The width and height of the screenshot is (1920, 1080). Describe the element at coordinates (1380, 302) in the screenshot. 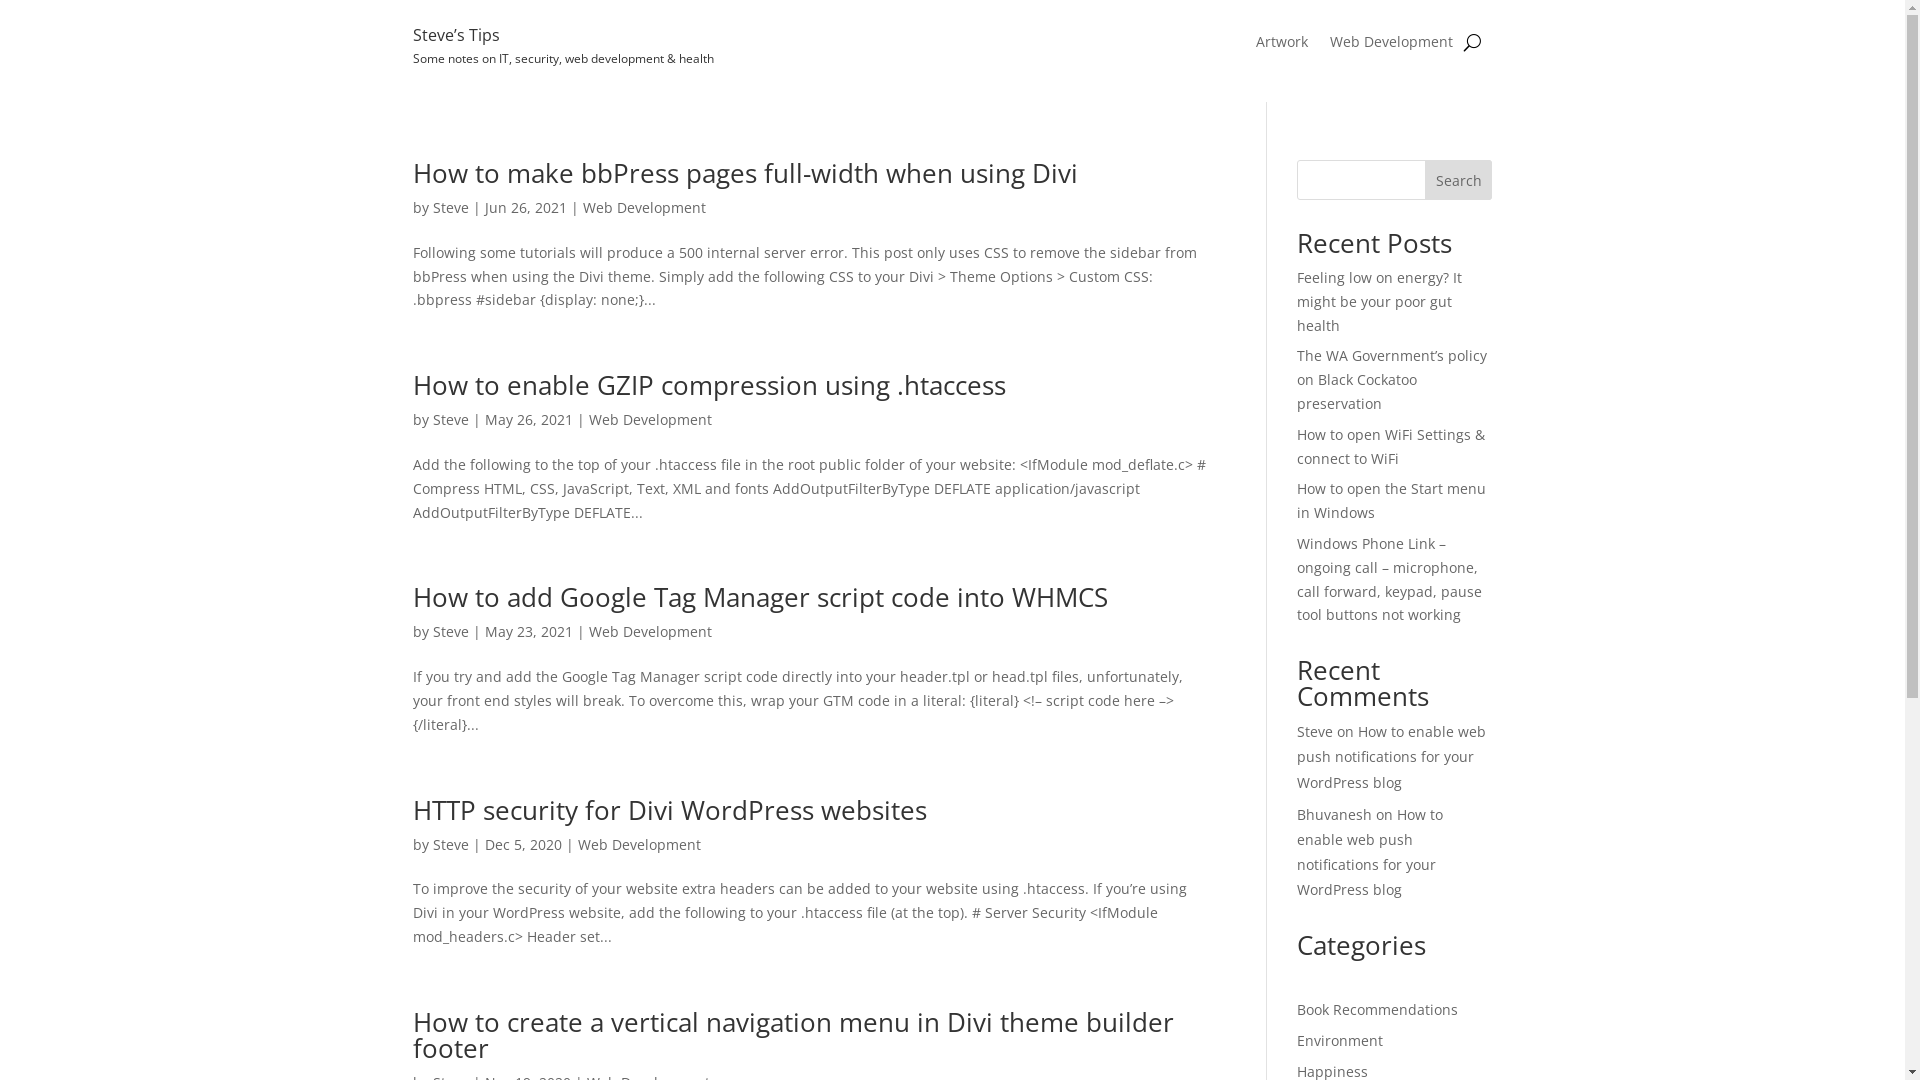

I see `Feeling low on energy? It might be your poor gut health` at that location.